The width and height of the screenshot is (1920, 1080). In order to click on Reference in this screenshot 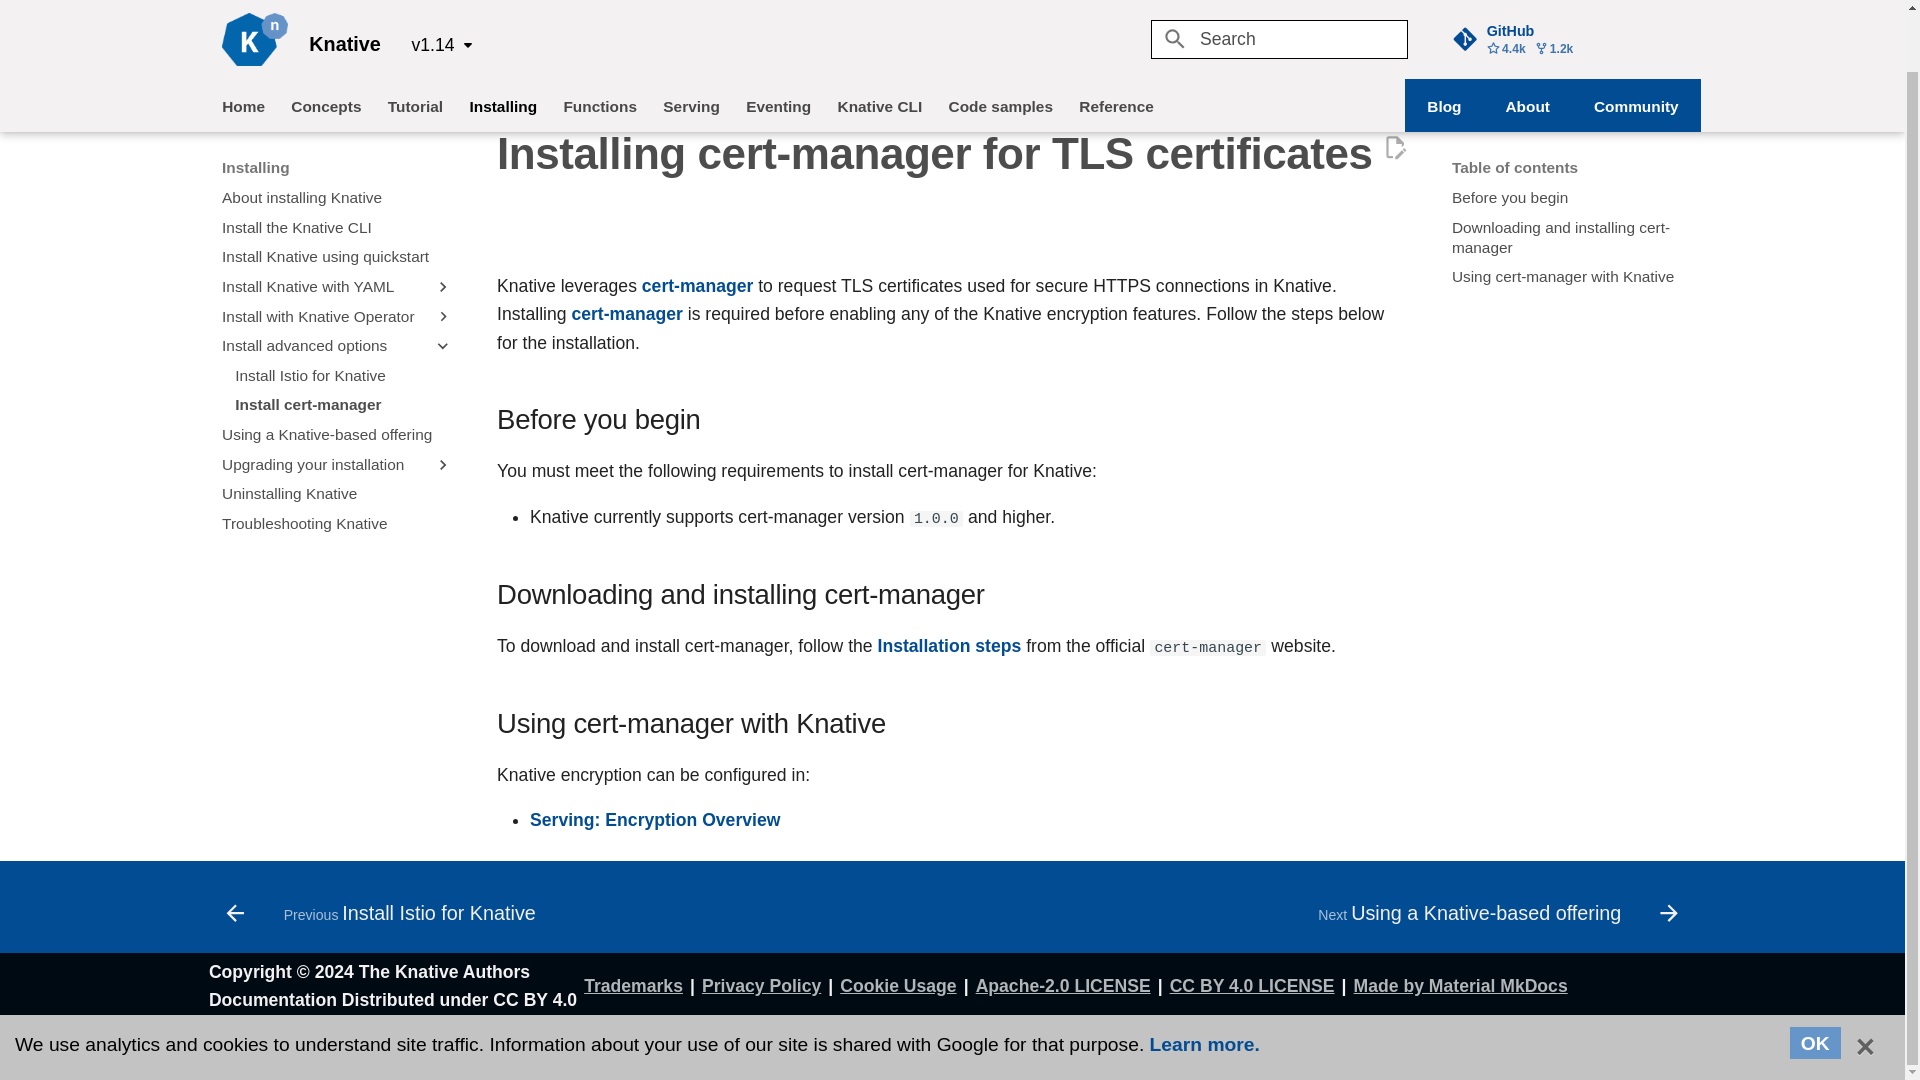, I will do `click(1116, 44)`.